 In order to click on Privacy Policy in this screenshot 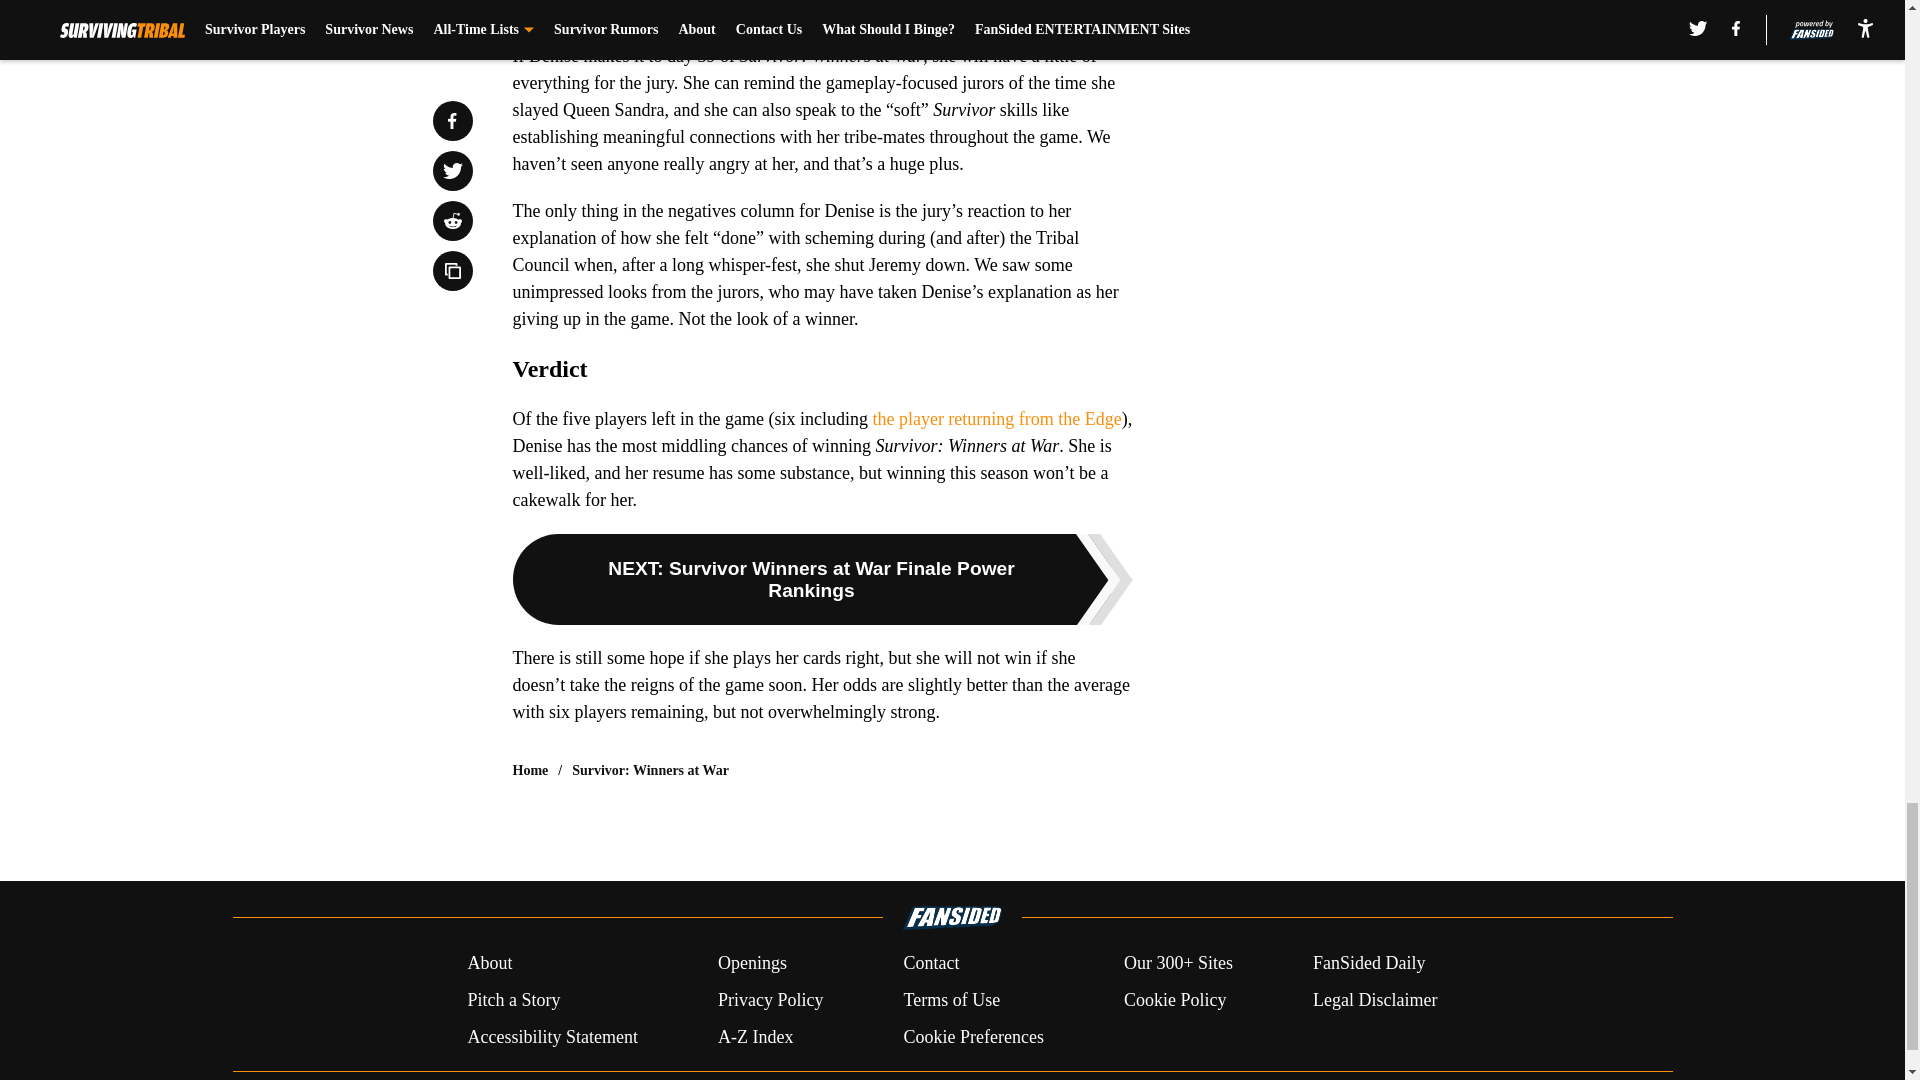, I will do `click(770, 1000)`.